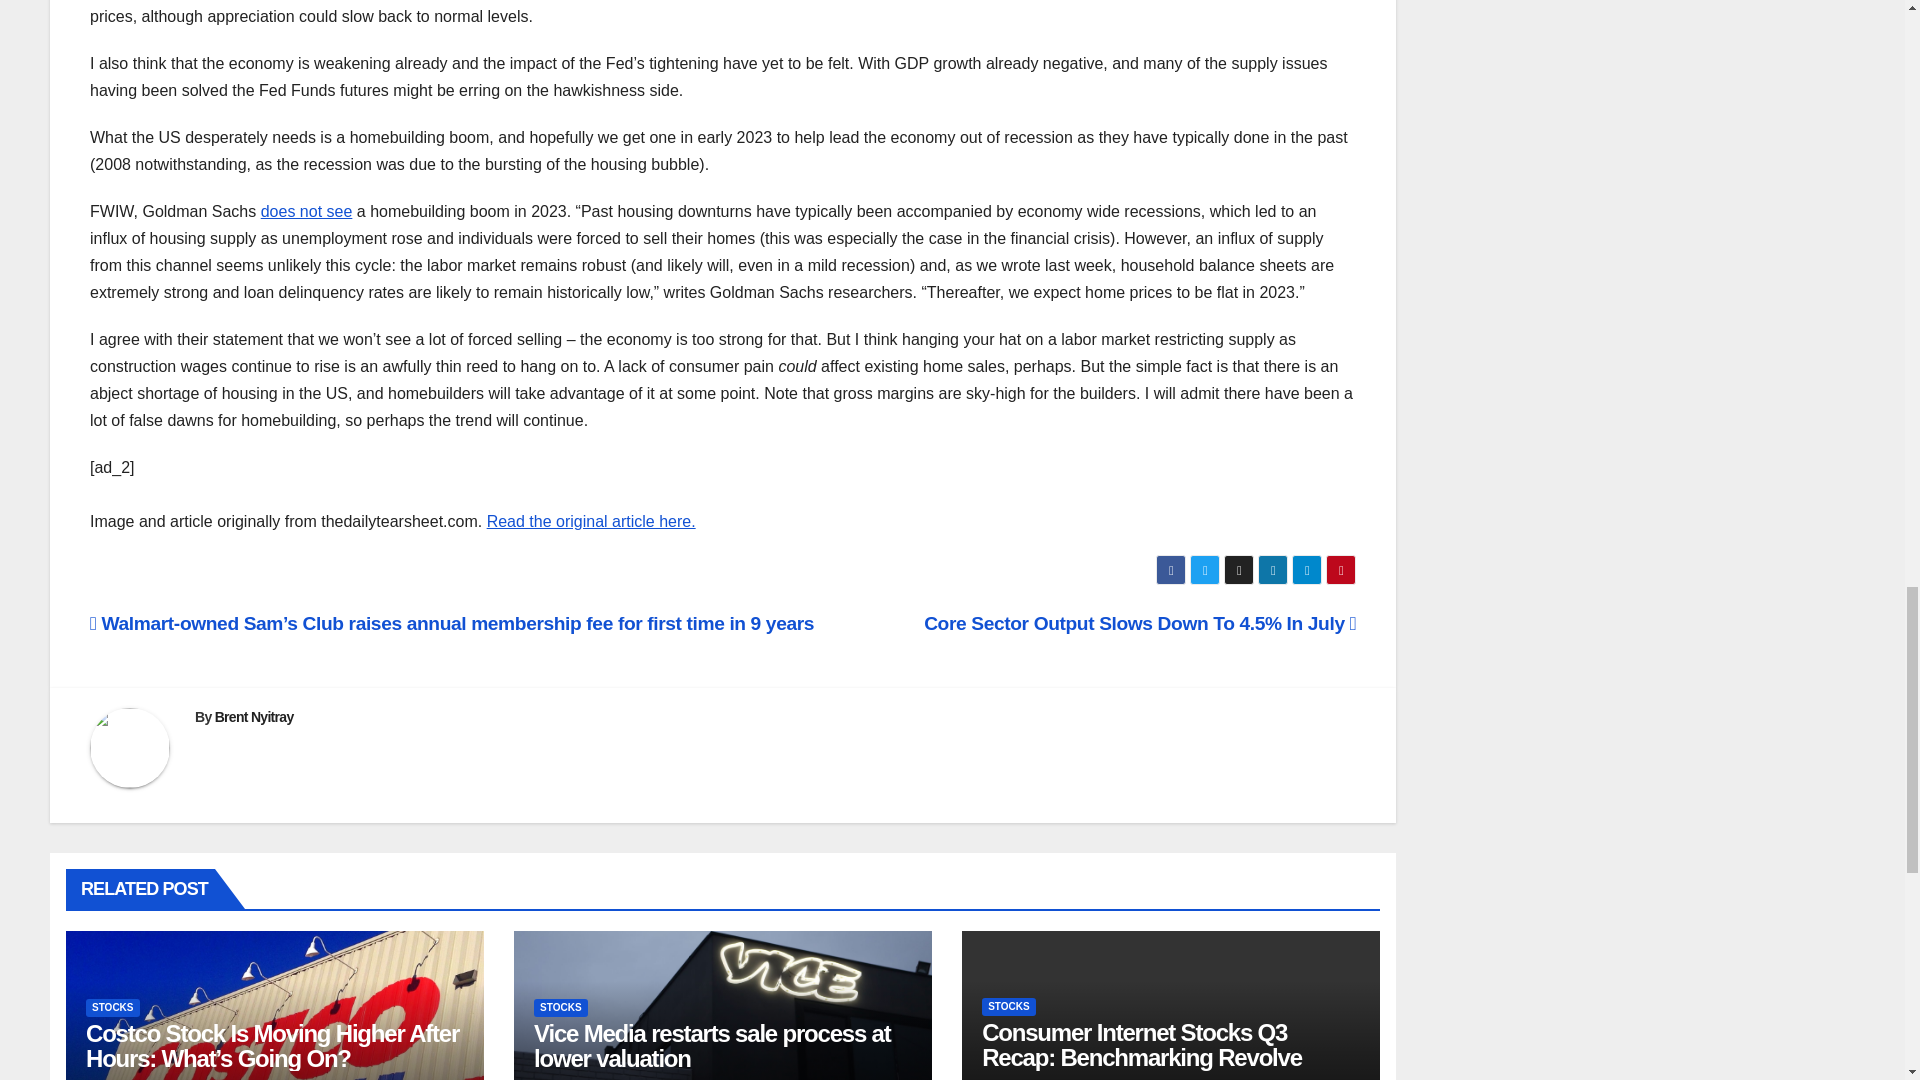  I want to click on STOCKS, so click(113, 1008).